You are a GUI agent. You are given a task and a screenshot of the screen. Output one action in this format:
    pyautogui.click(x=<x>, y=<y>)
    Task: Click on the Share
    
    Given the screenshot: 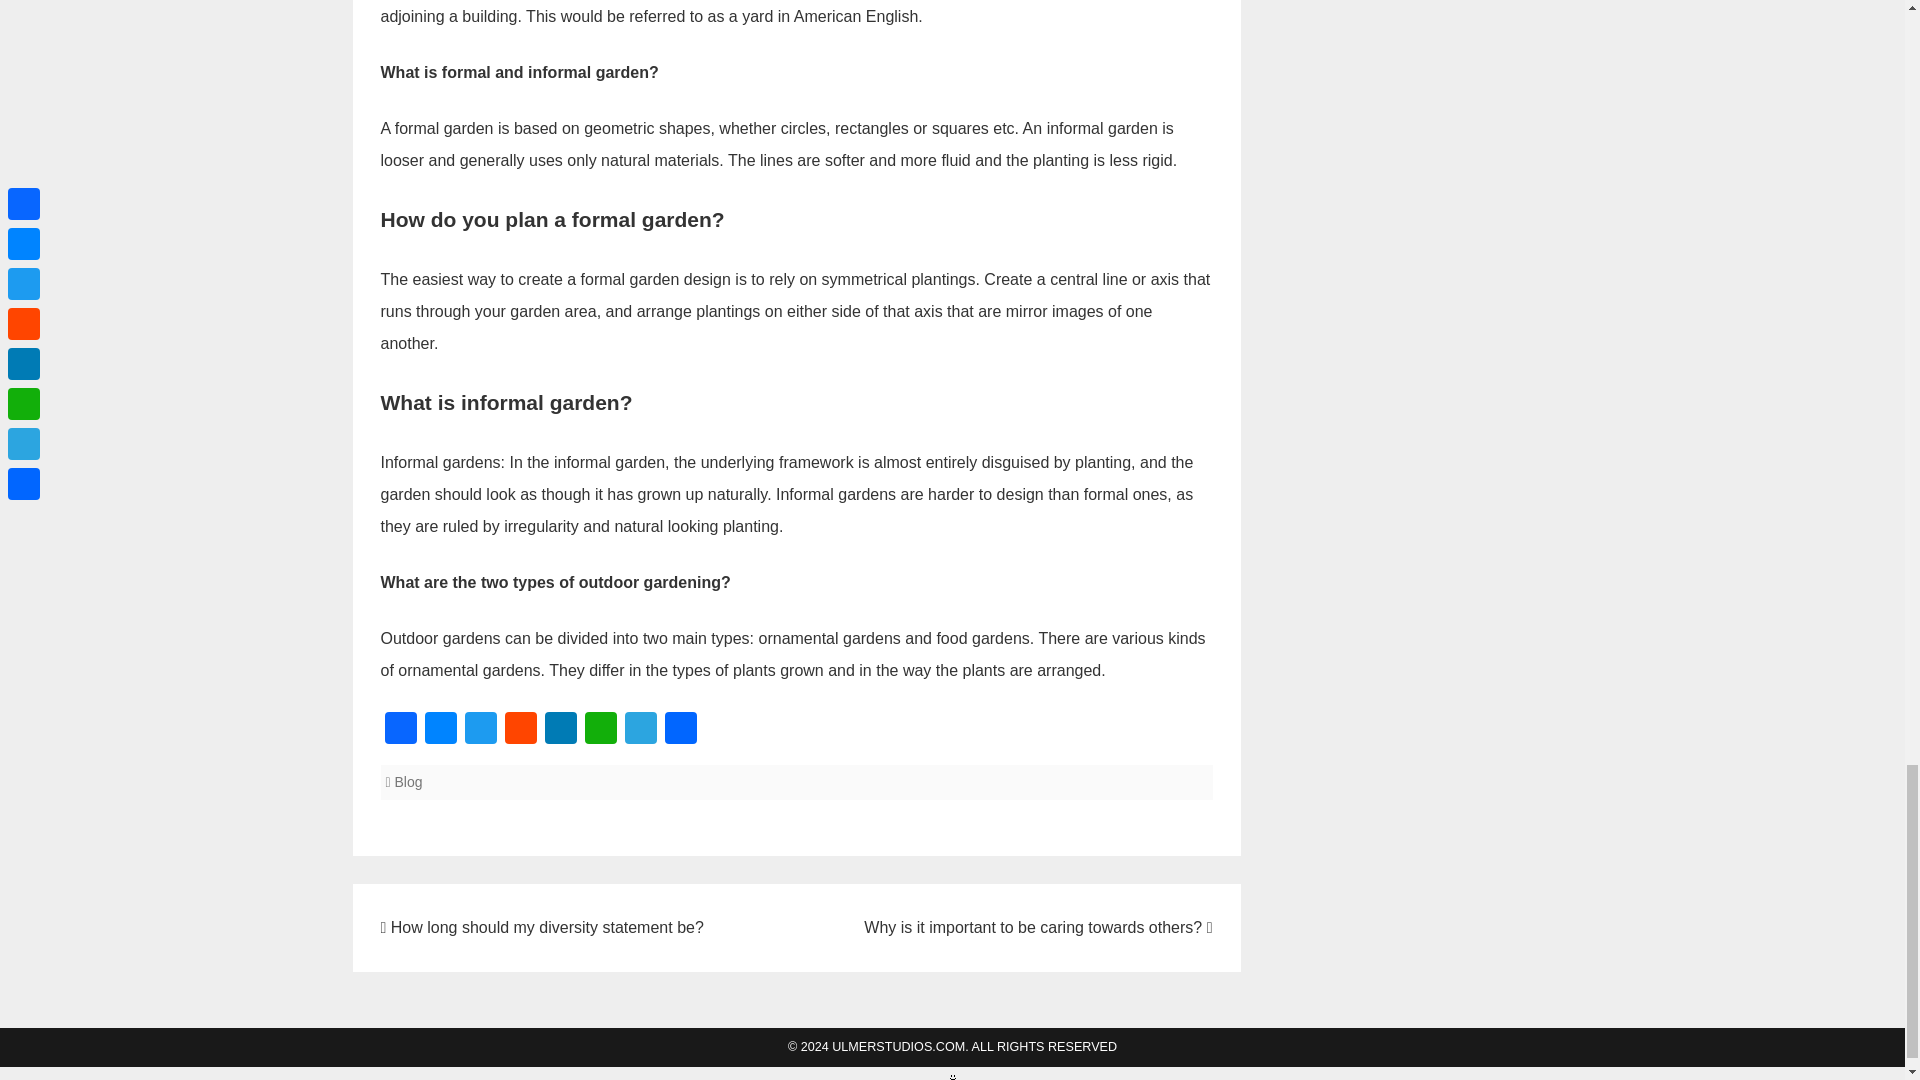 What is the action you would take?
    pyautogui.click(x=680, y=730)
    